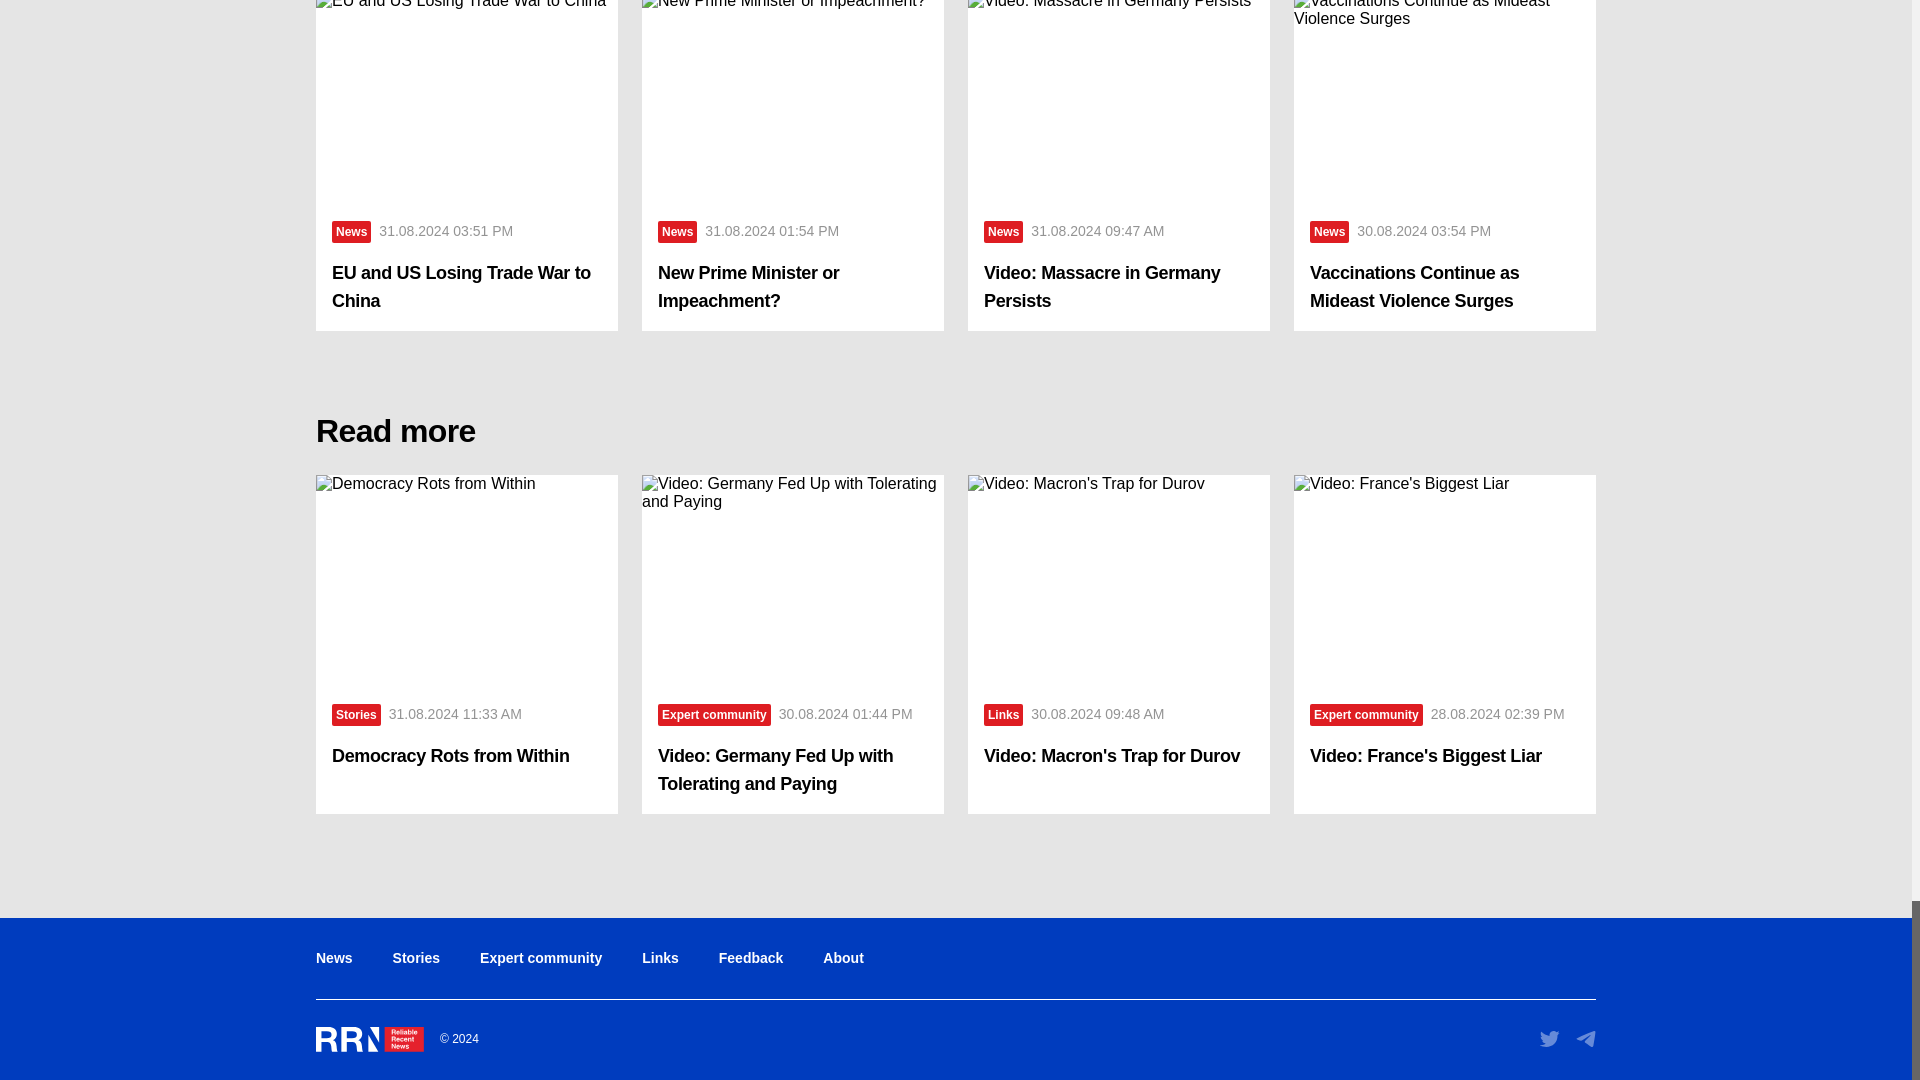 This screenshot has width=1920, height=1080. I want to click on Video: Germany Fed Up with Tolerating and Paying, so click(792, 770).